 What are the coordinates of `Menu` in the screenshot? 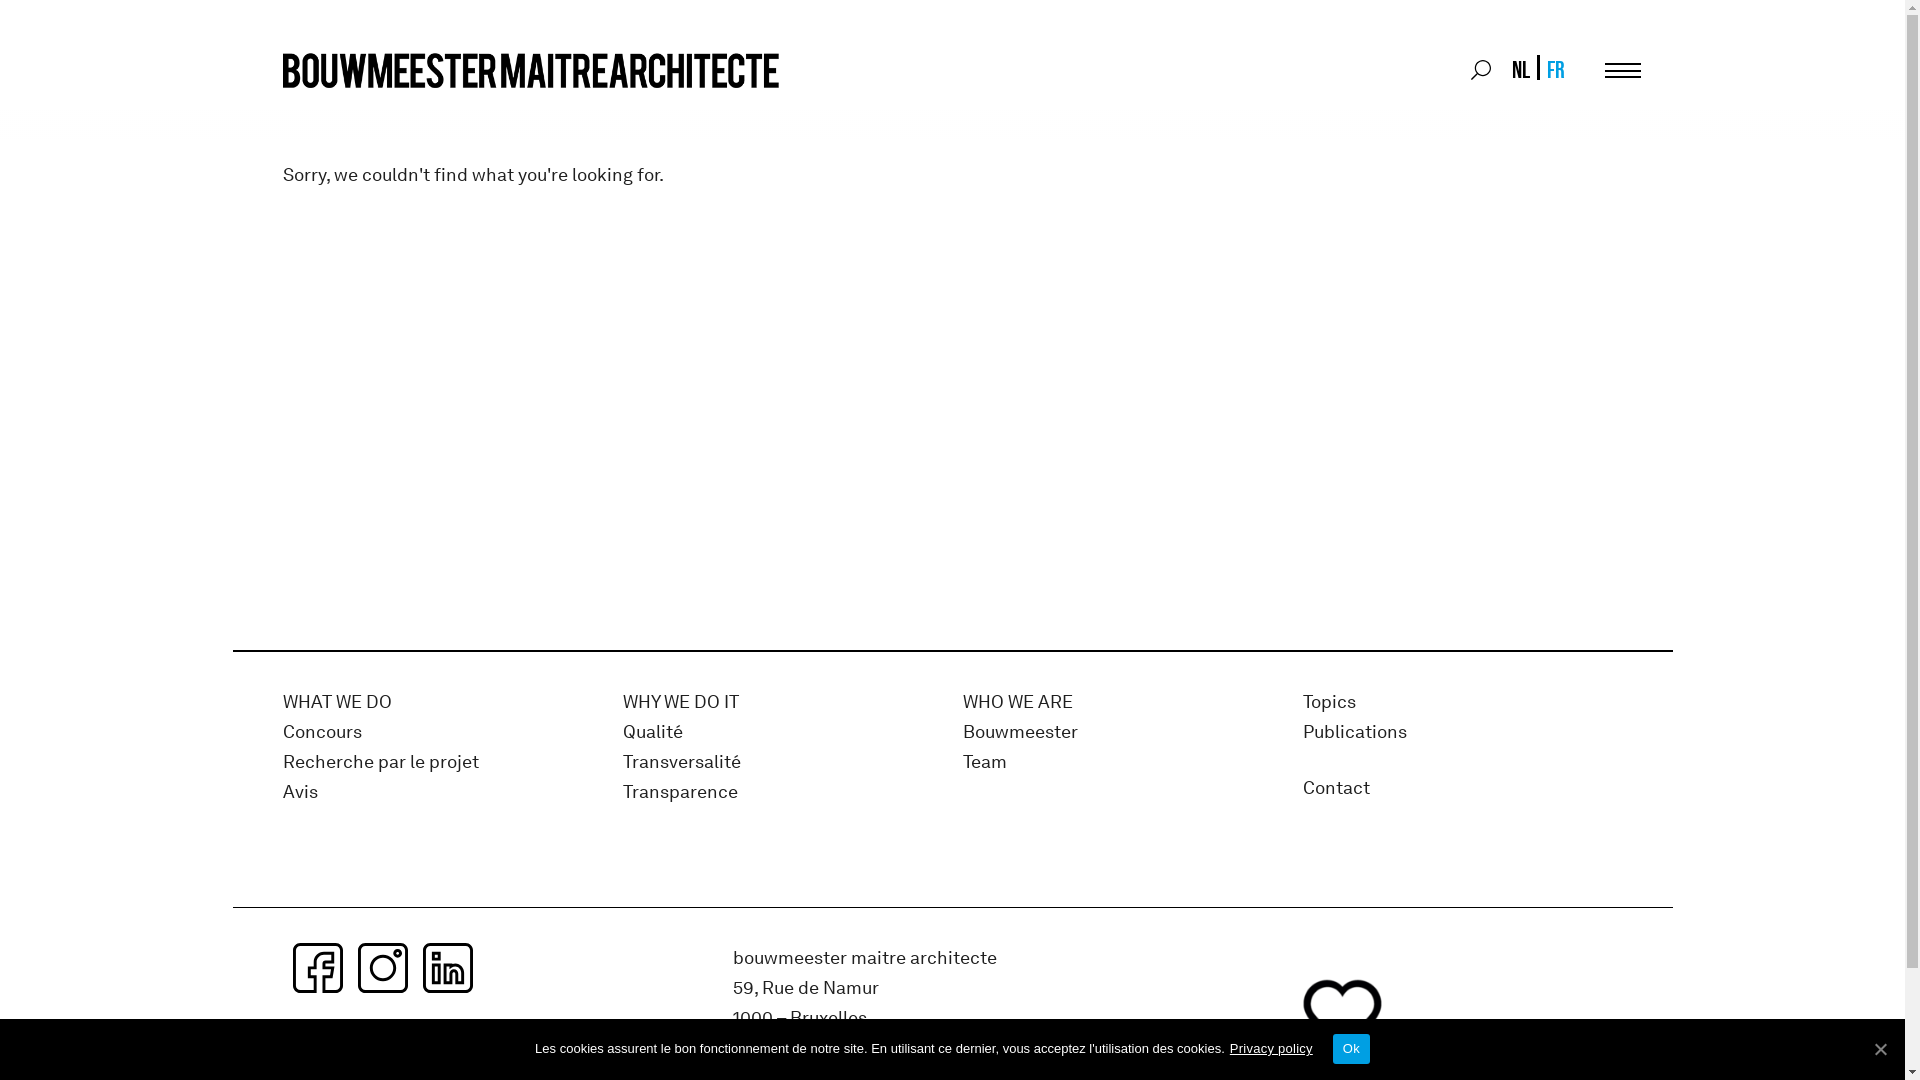 It's located at (1622, 70).